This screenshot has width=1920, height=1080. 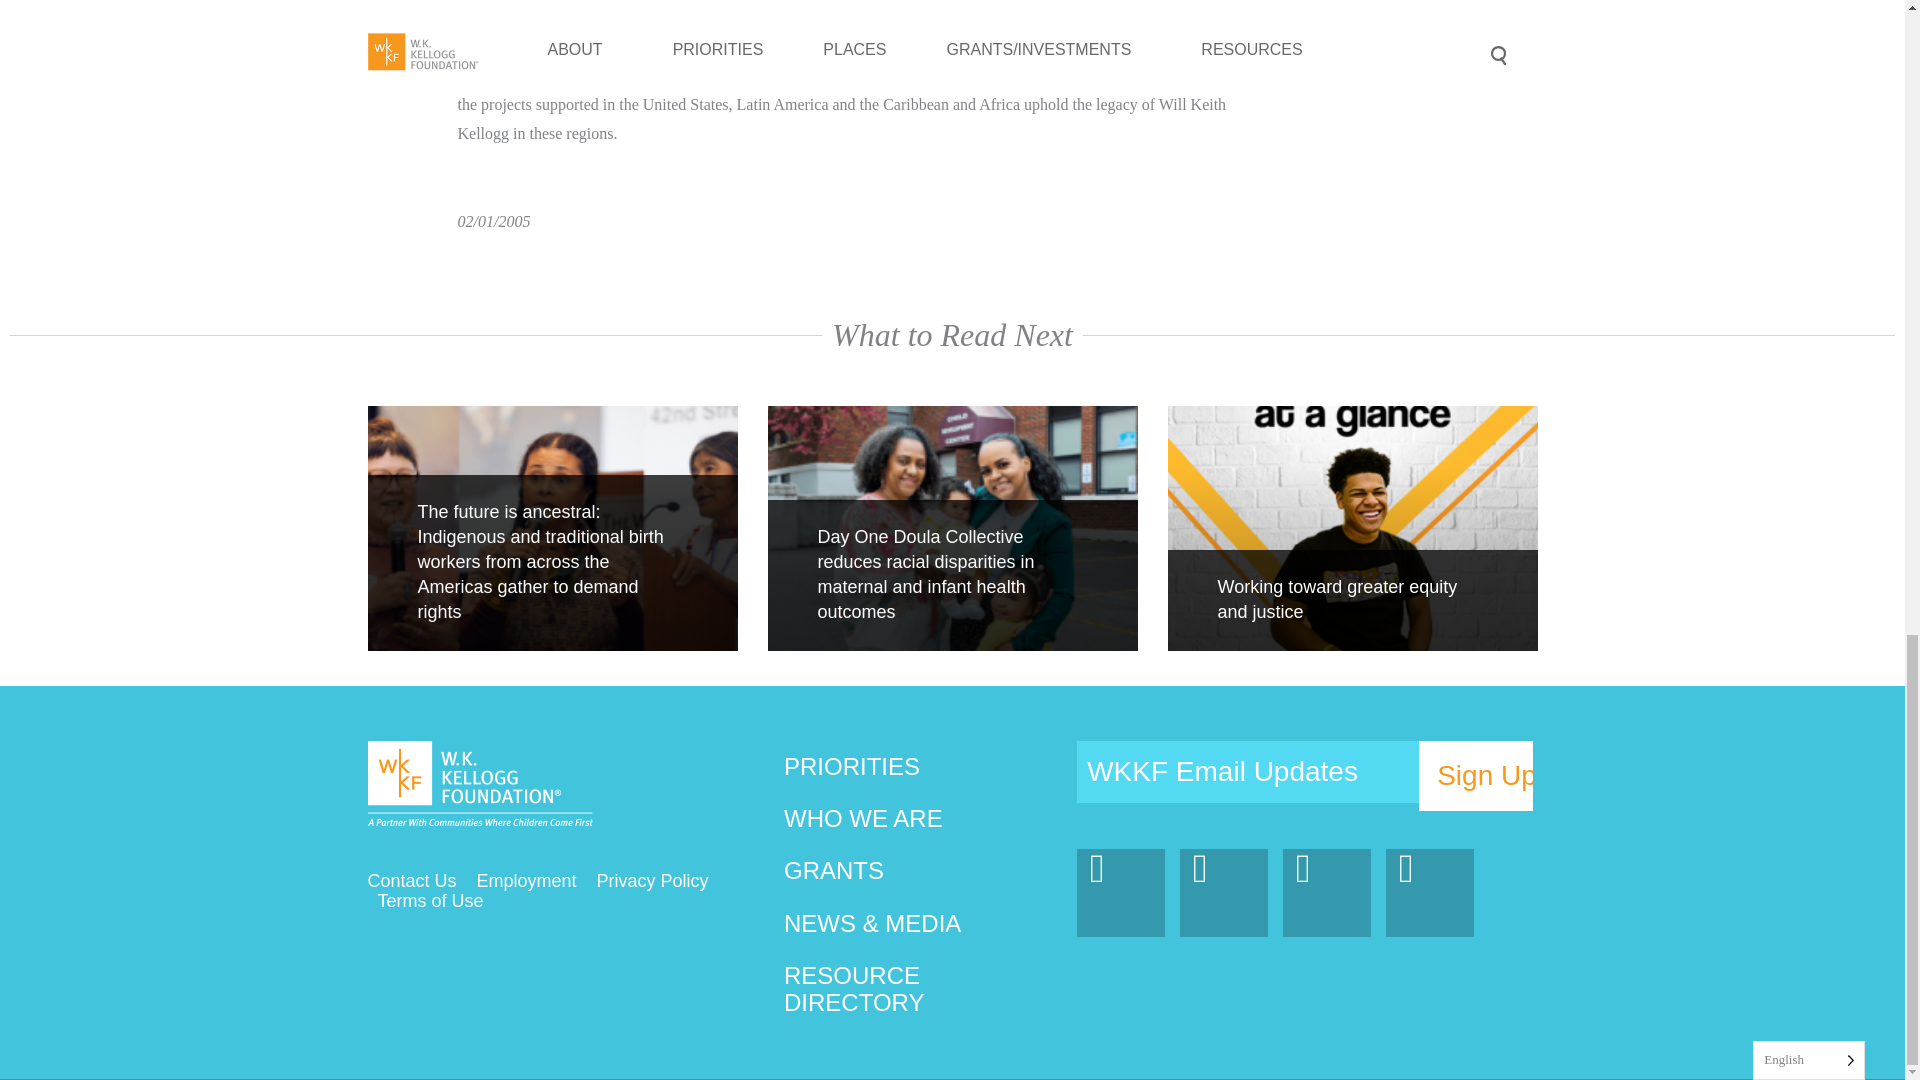 What do you see at coordinates (1475, 776) in the screenshot?
I see `Sign Up` at bounding box center [1475, 776].